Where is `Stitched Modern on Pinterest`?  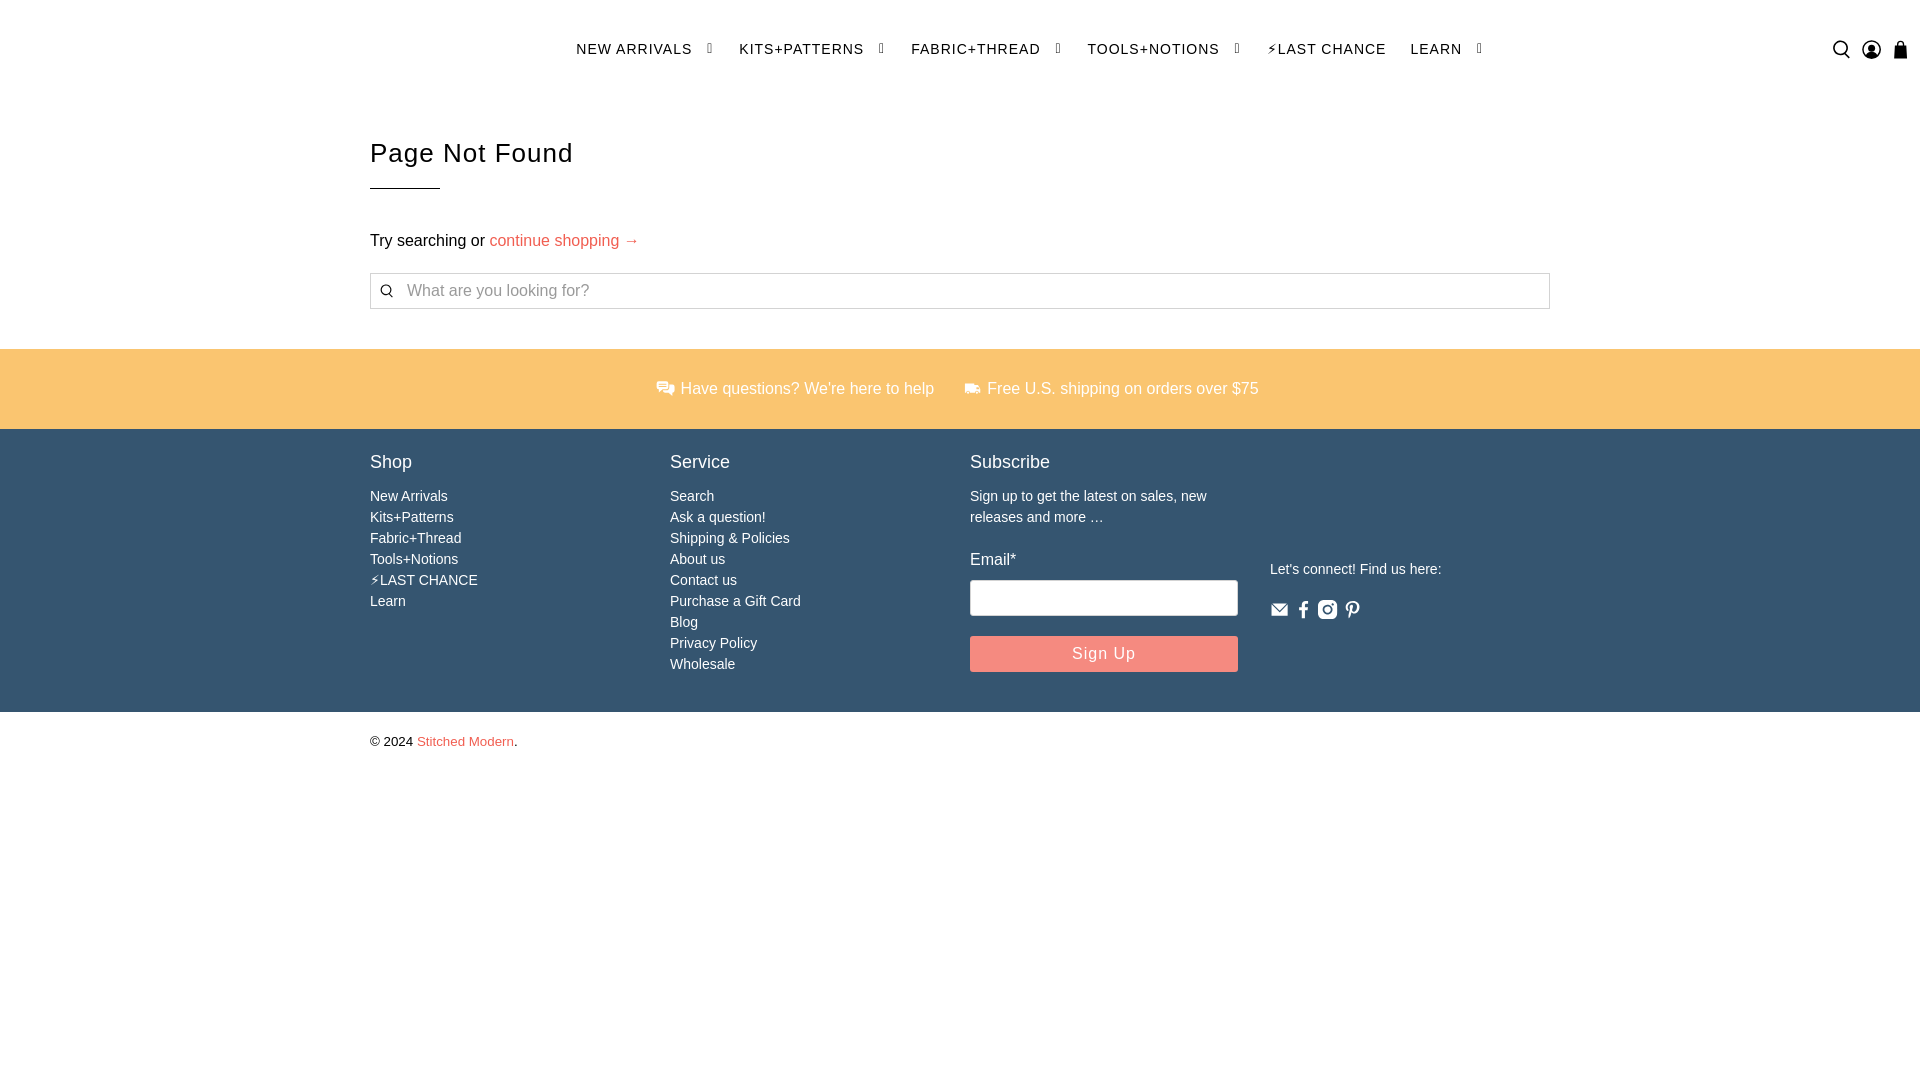
Stitched Modern on Pinterest is located at coordinates (1352, 614).